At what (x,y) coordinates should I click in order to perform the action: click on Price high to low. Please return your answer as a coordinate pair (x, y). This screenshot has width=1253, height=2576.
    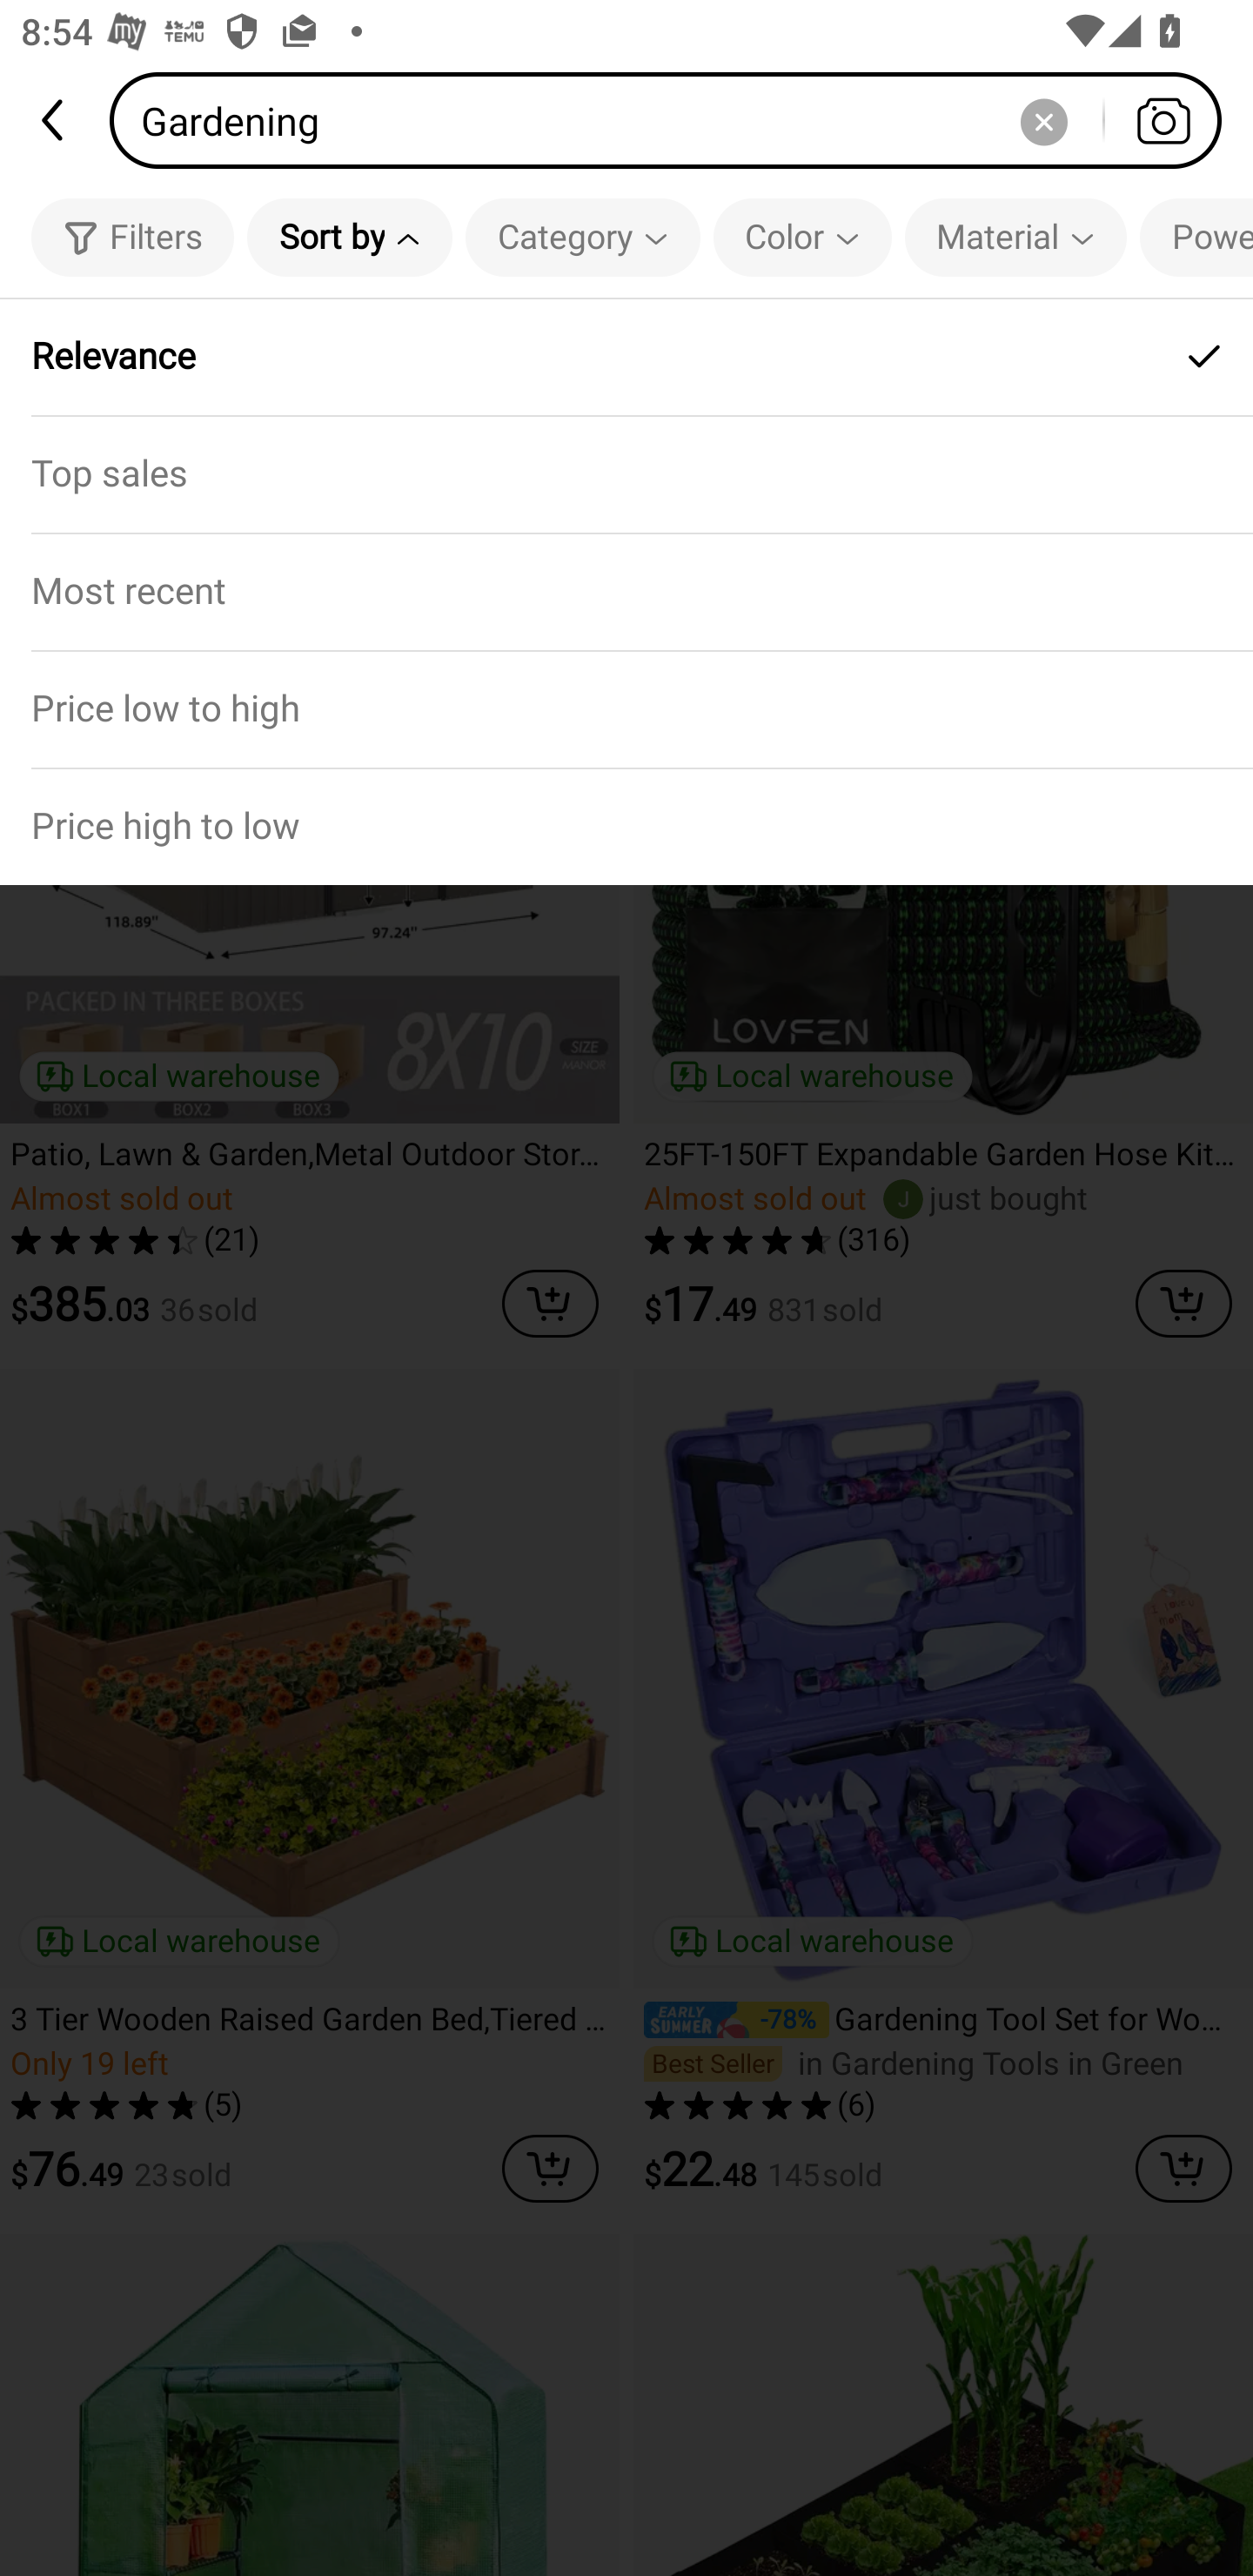
    Looking at the image, I should click on (626, 827).